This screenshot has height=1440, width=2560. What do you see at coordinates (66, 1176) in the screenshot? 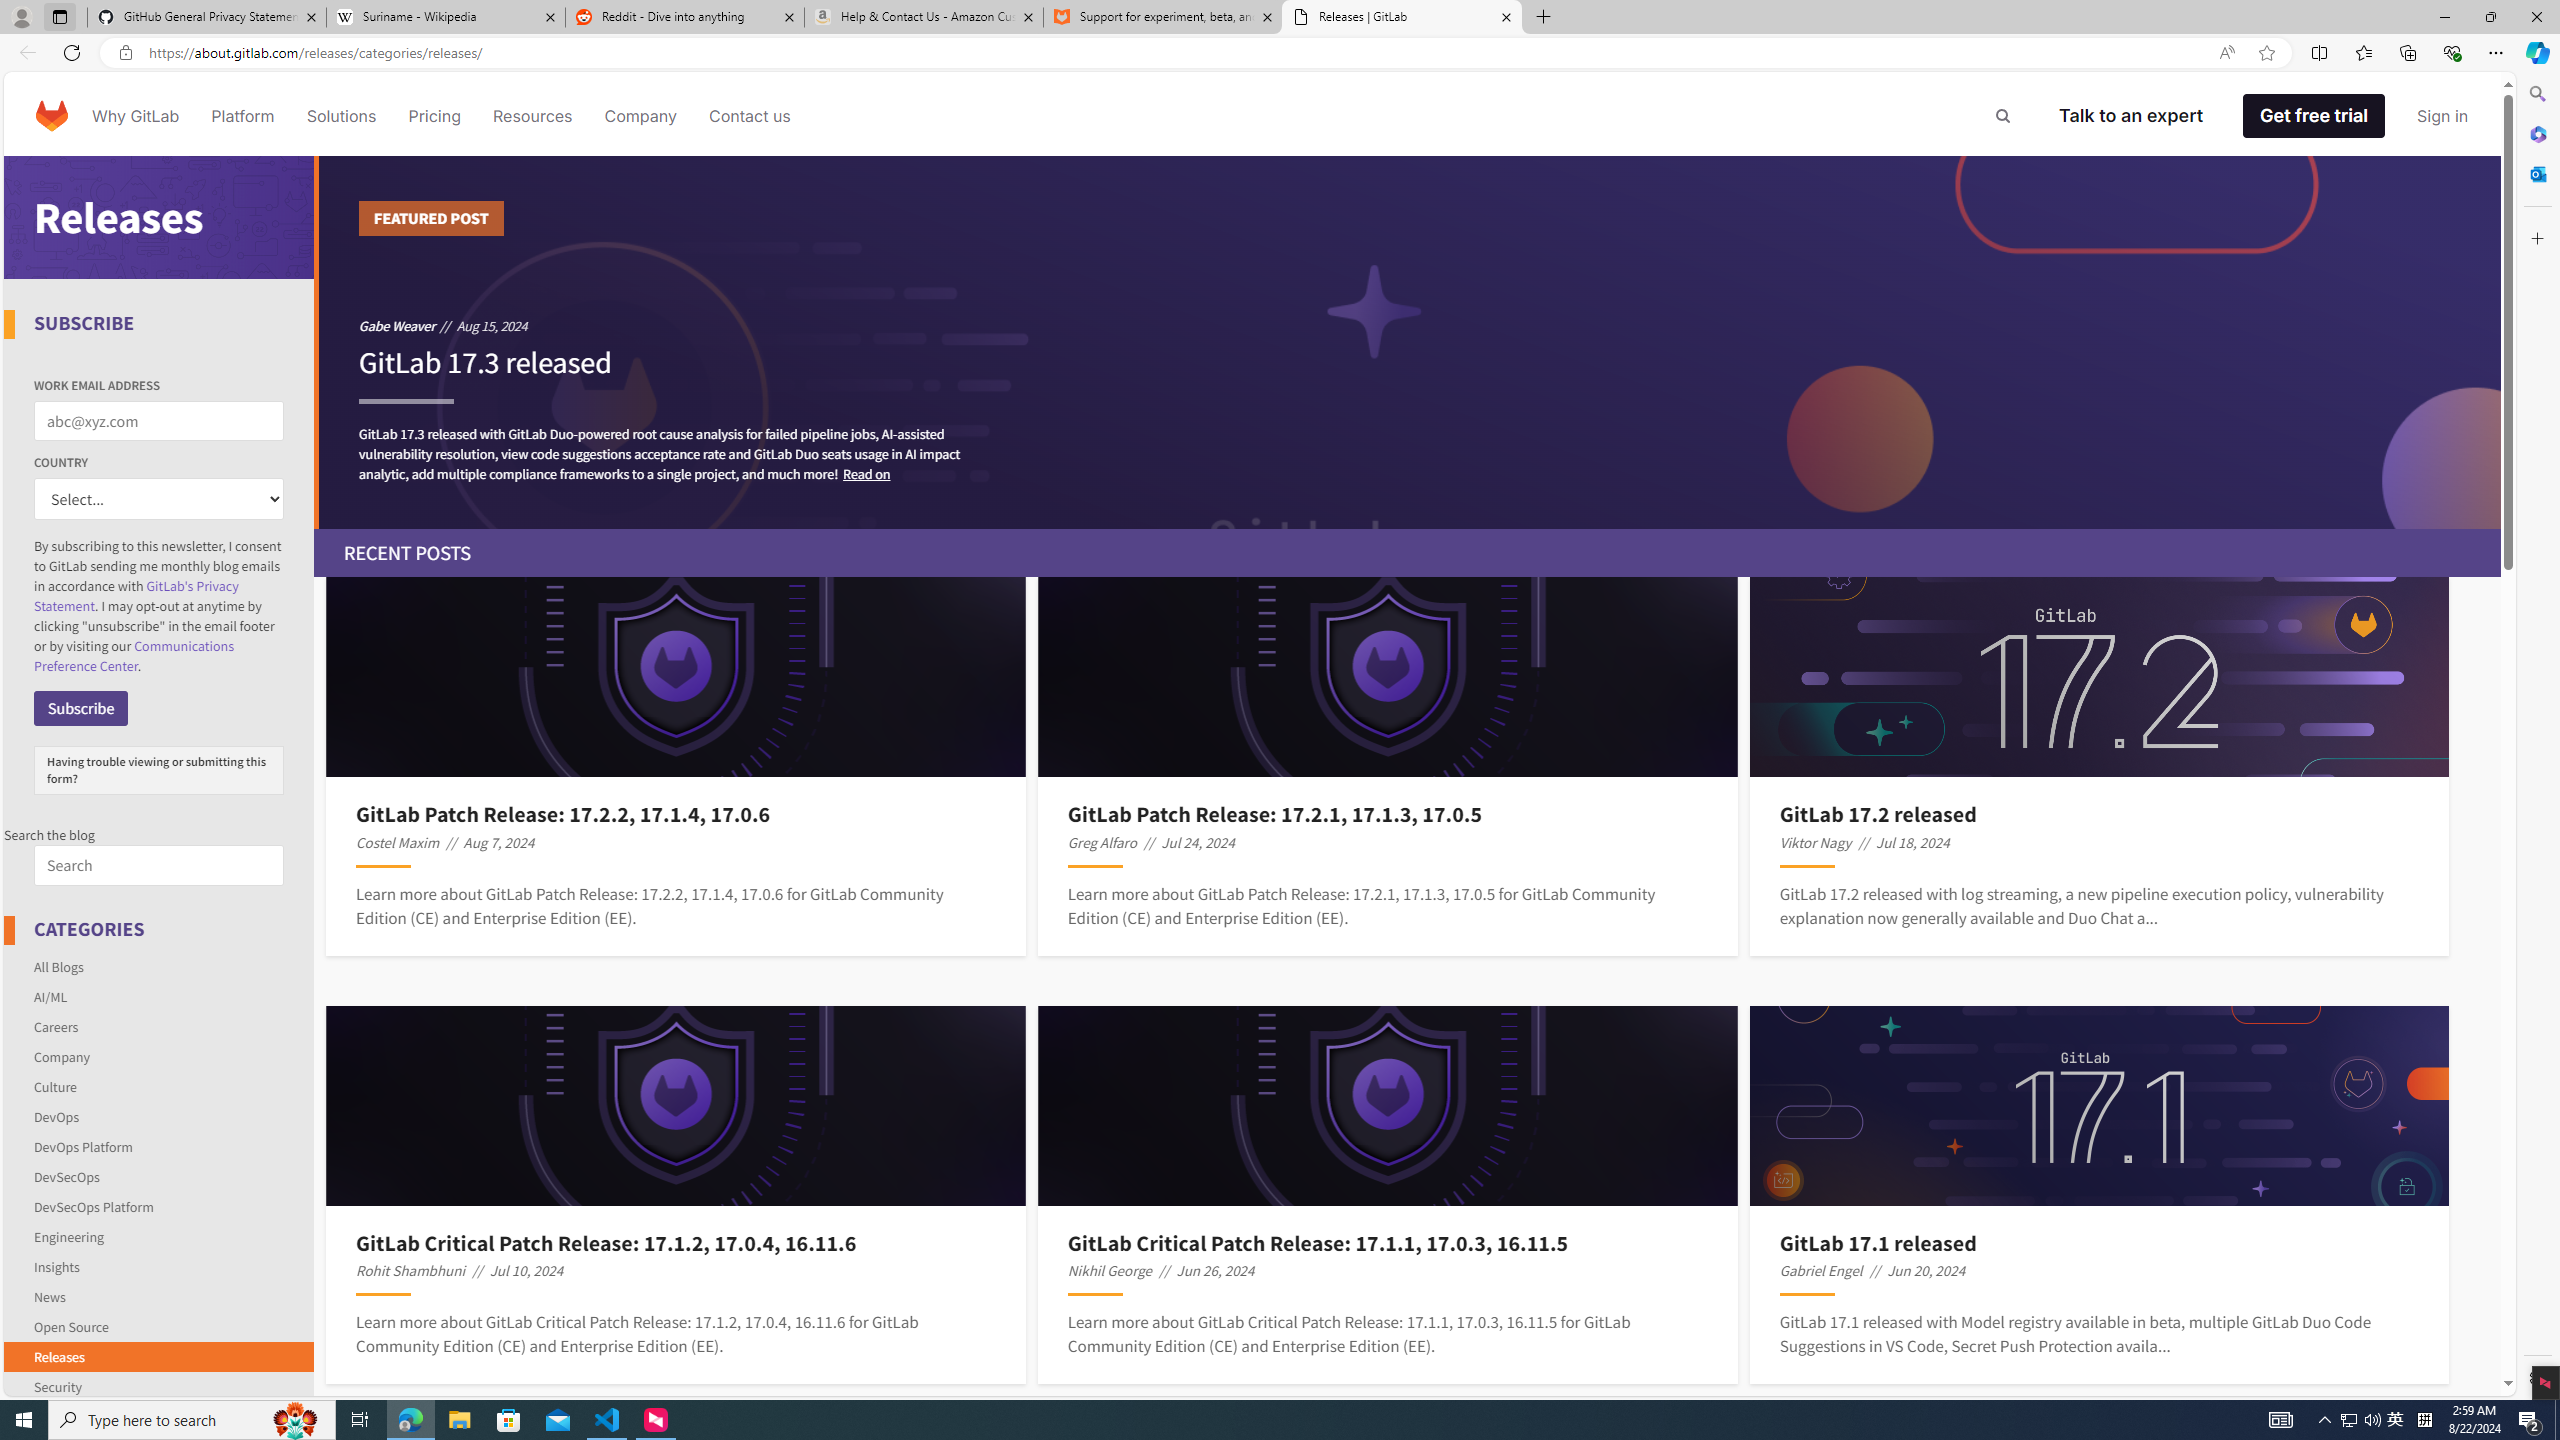
I see `DevSecOps` at bounding box center [66, 1176].